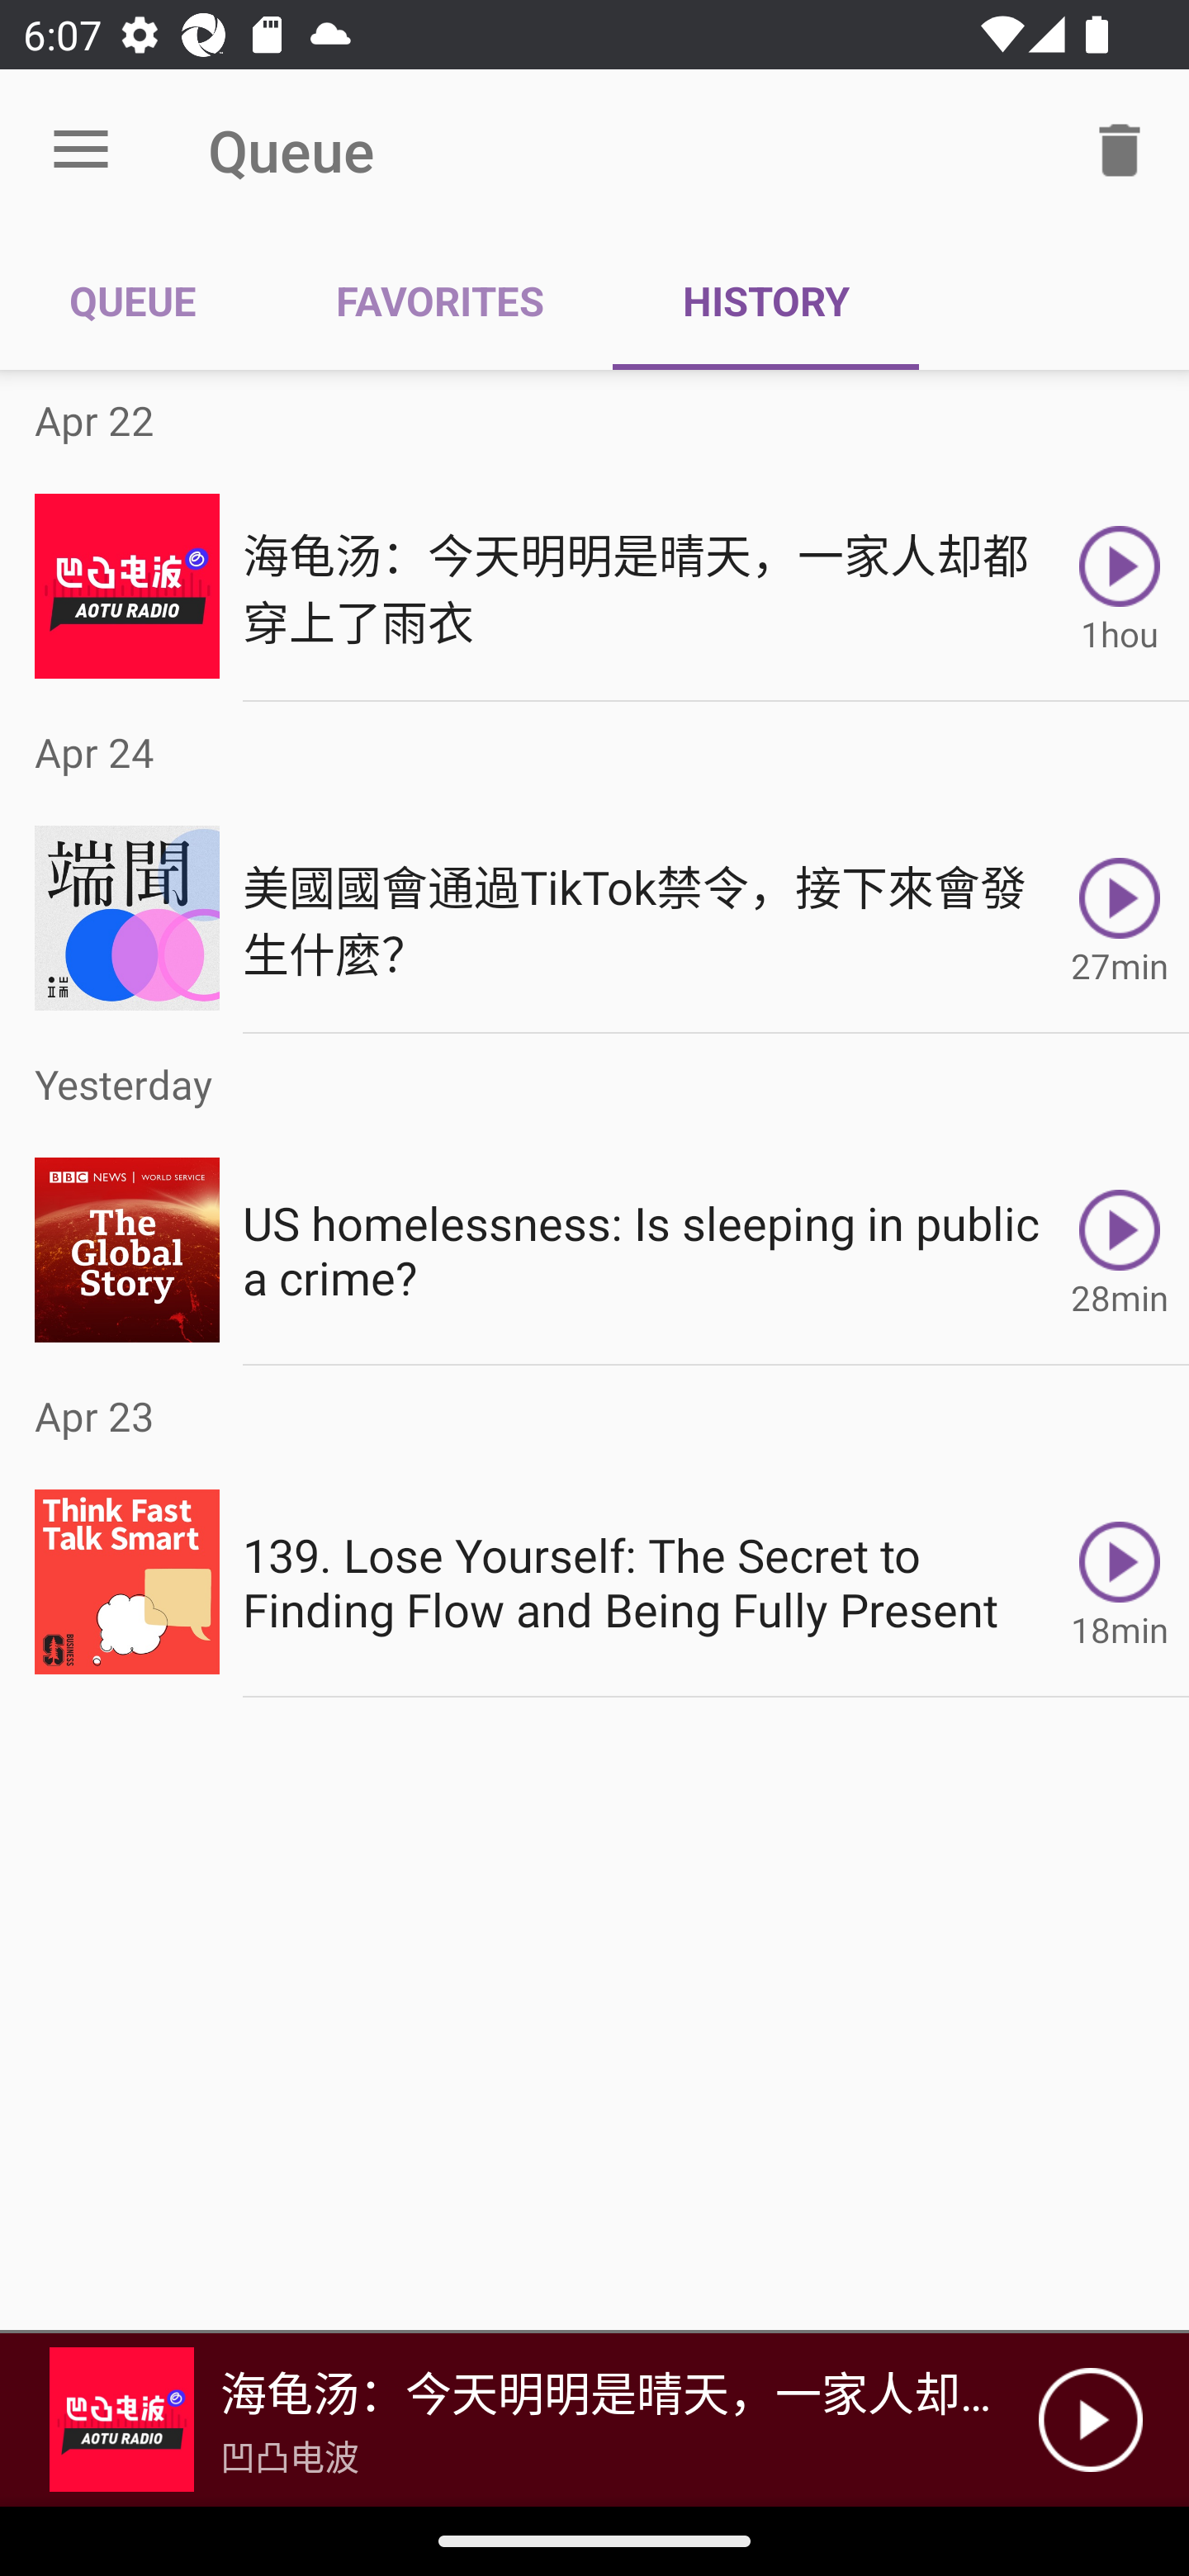 The width and height of the screenshot is (1189, 2576). Describe the element at coordinates (133, 301) in the screenshot. I see `QUEUE` at that location.